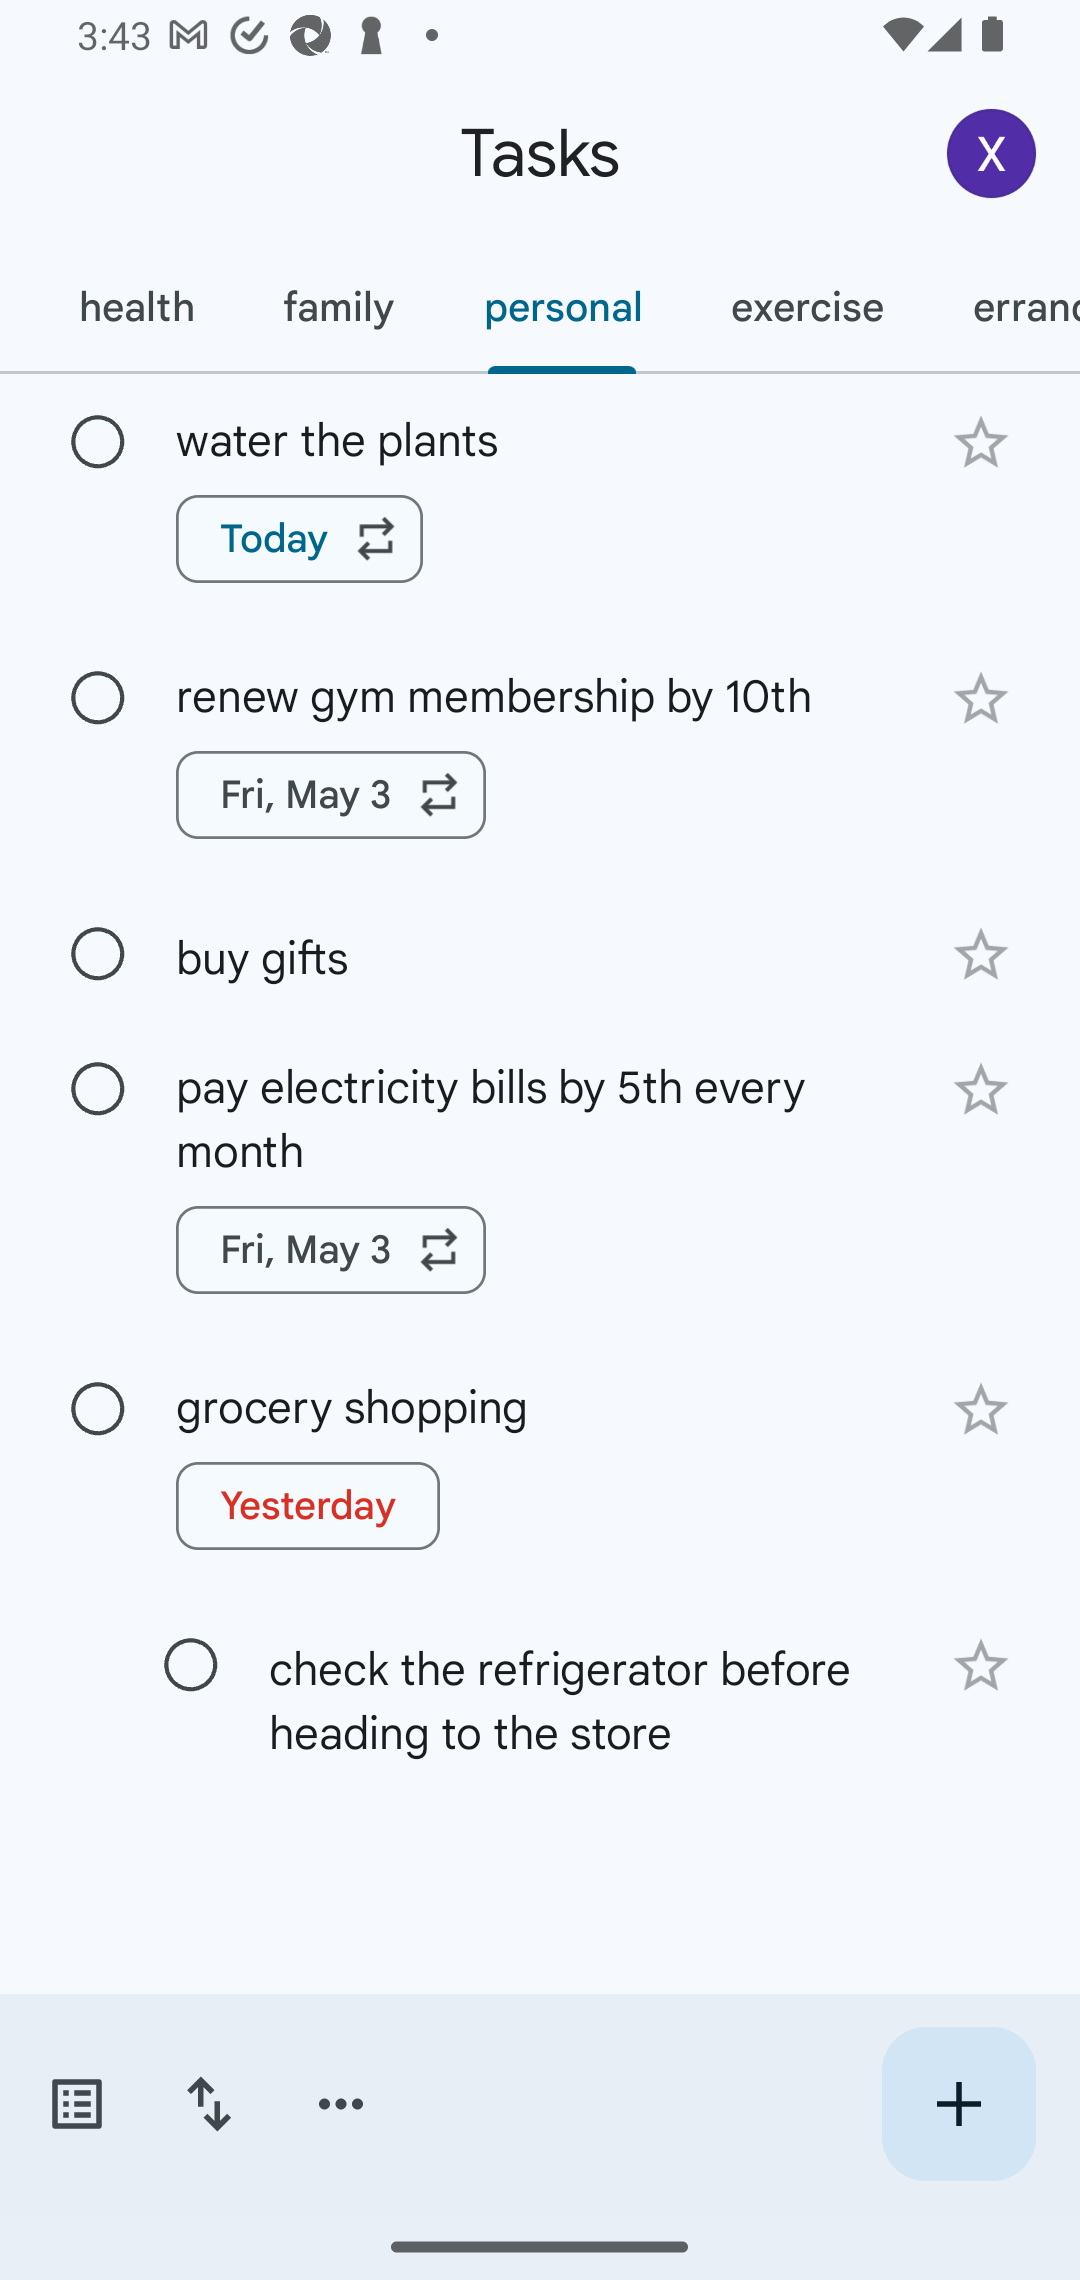  I want to click on errands, so click(1004, 307).